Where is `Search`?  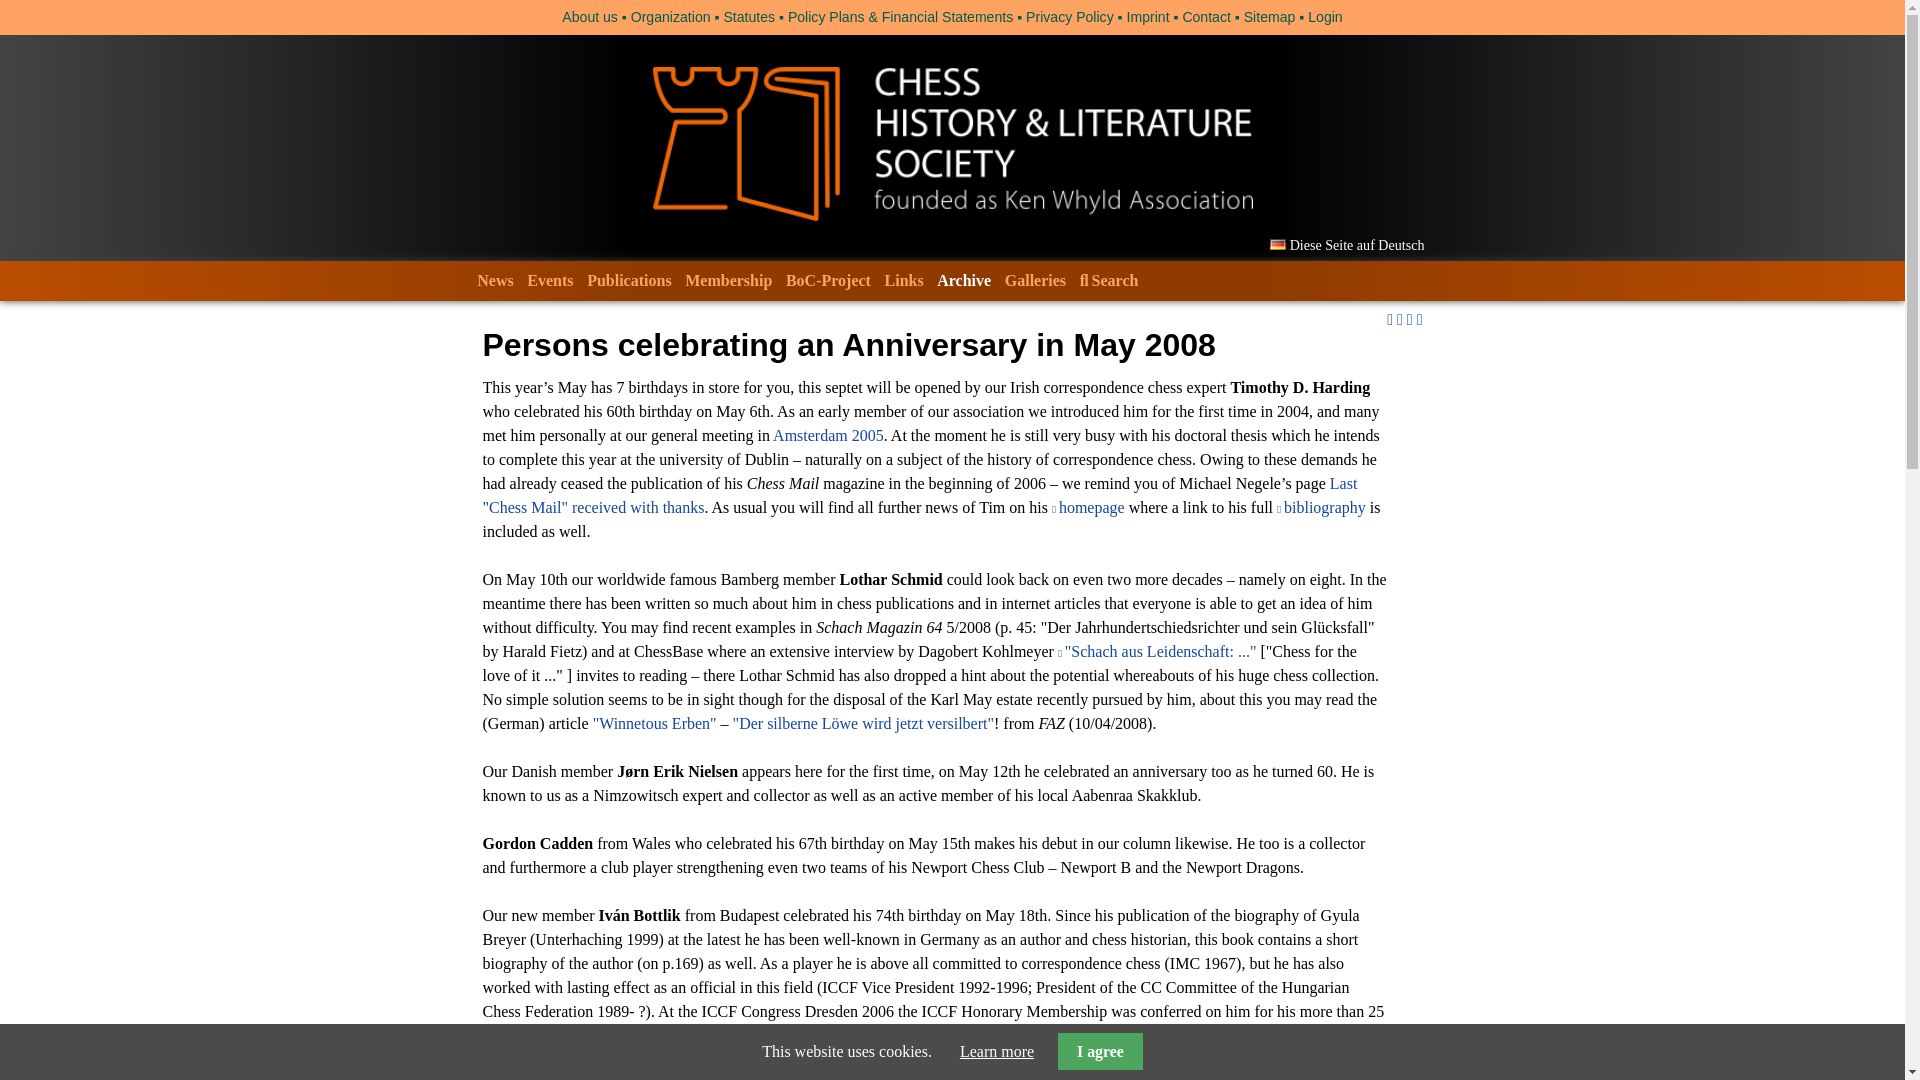
Search is located at coordinates (1108, 280).